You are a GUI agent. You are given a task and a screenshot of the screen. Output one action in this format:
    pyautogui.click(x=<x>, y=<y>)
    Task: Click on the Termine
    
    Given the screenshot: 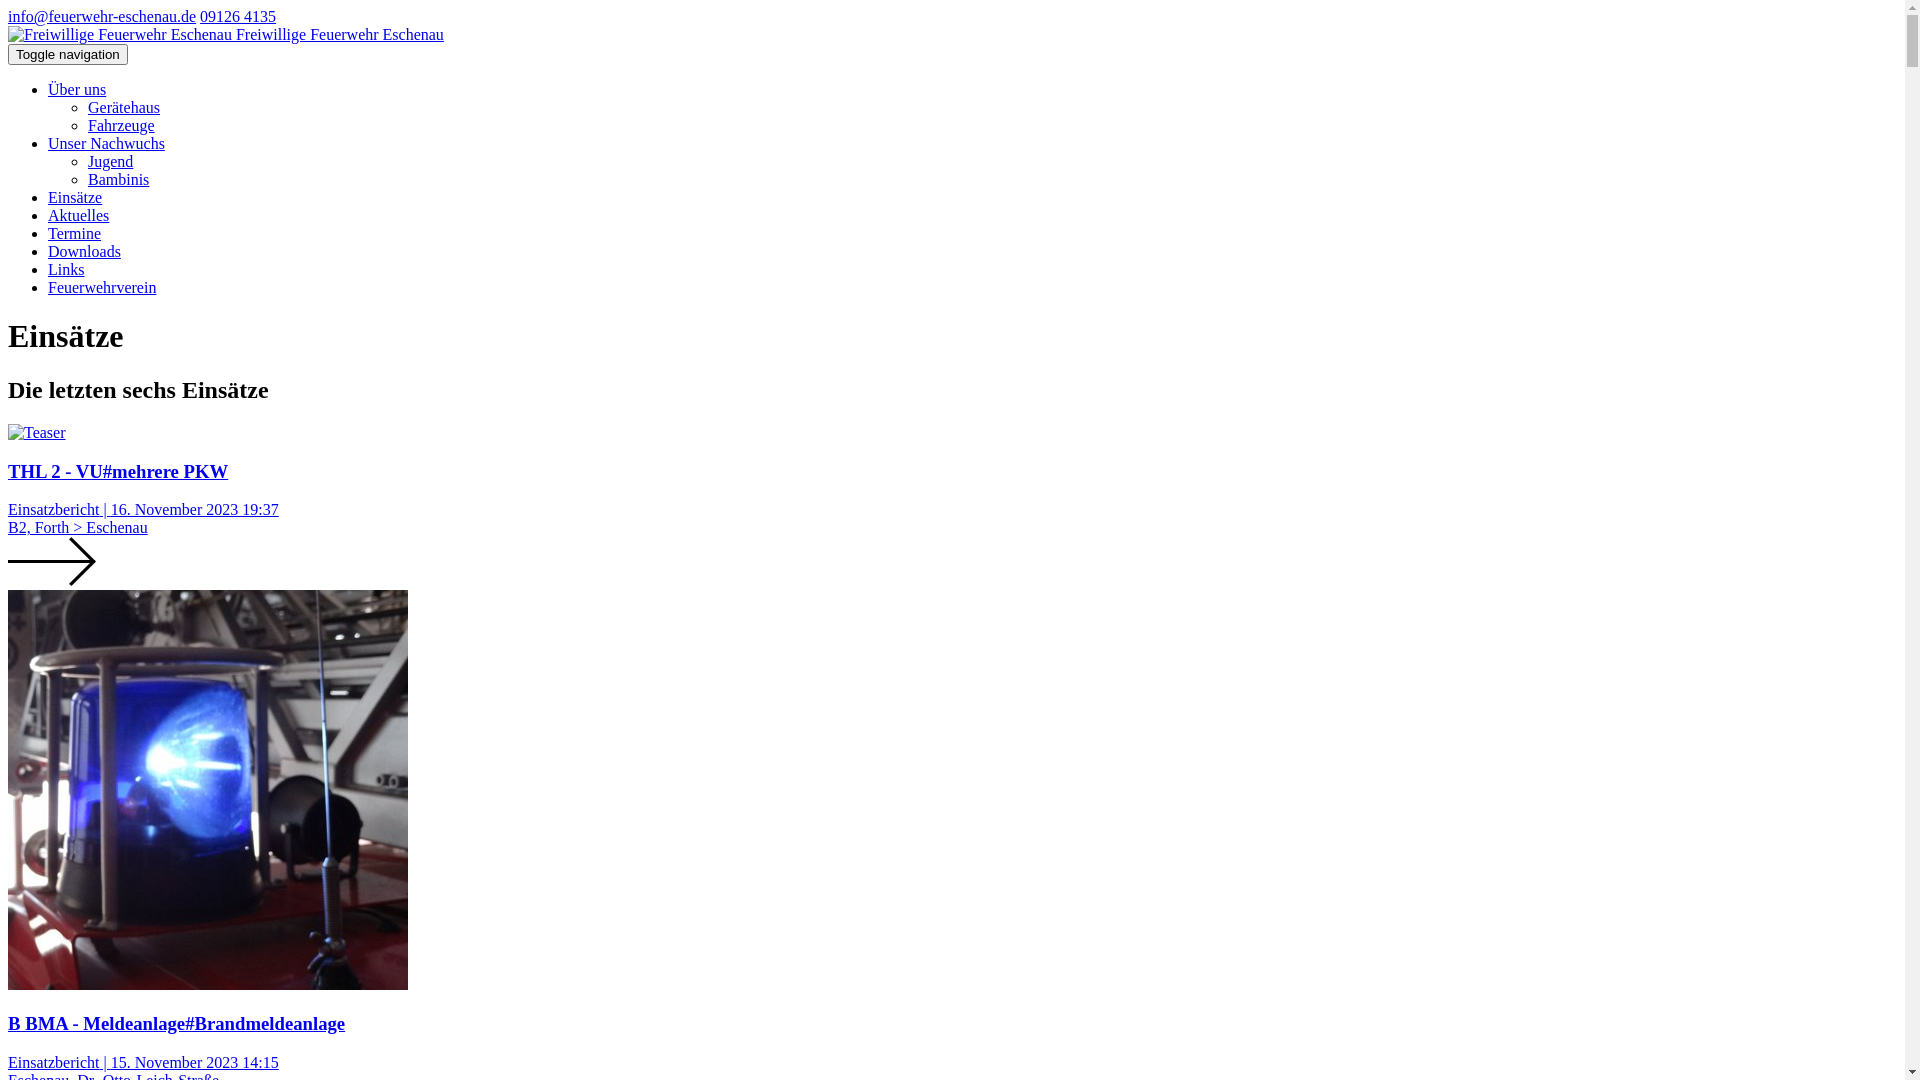 What is the action you would take?
    pyautogui.click(x=74, y=234)
    